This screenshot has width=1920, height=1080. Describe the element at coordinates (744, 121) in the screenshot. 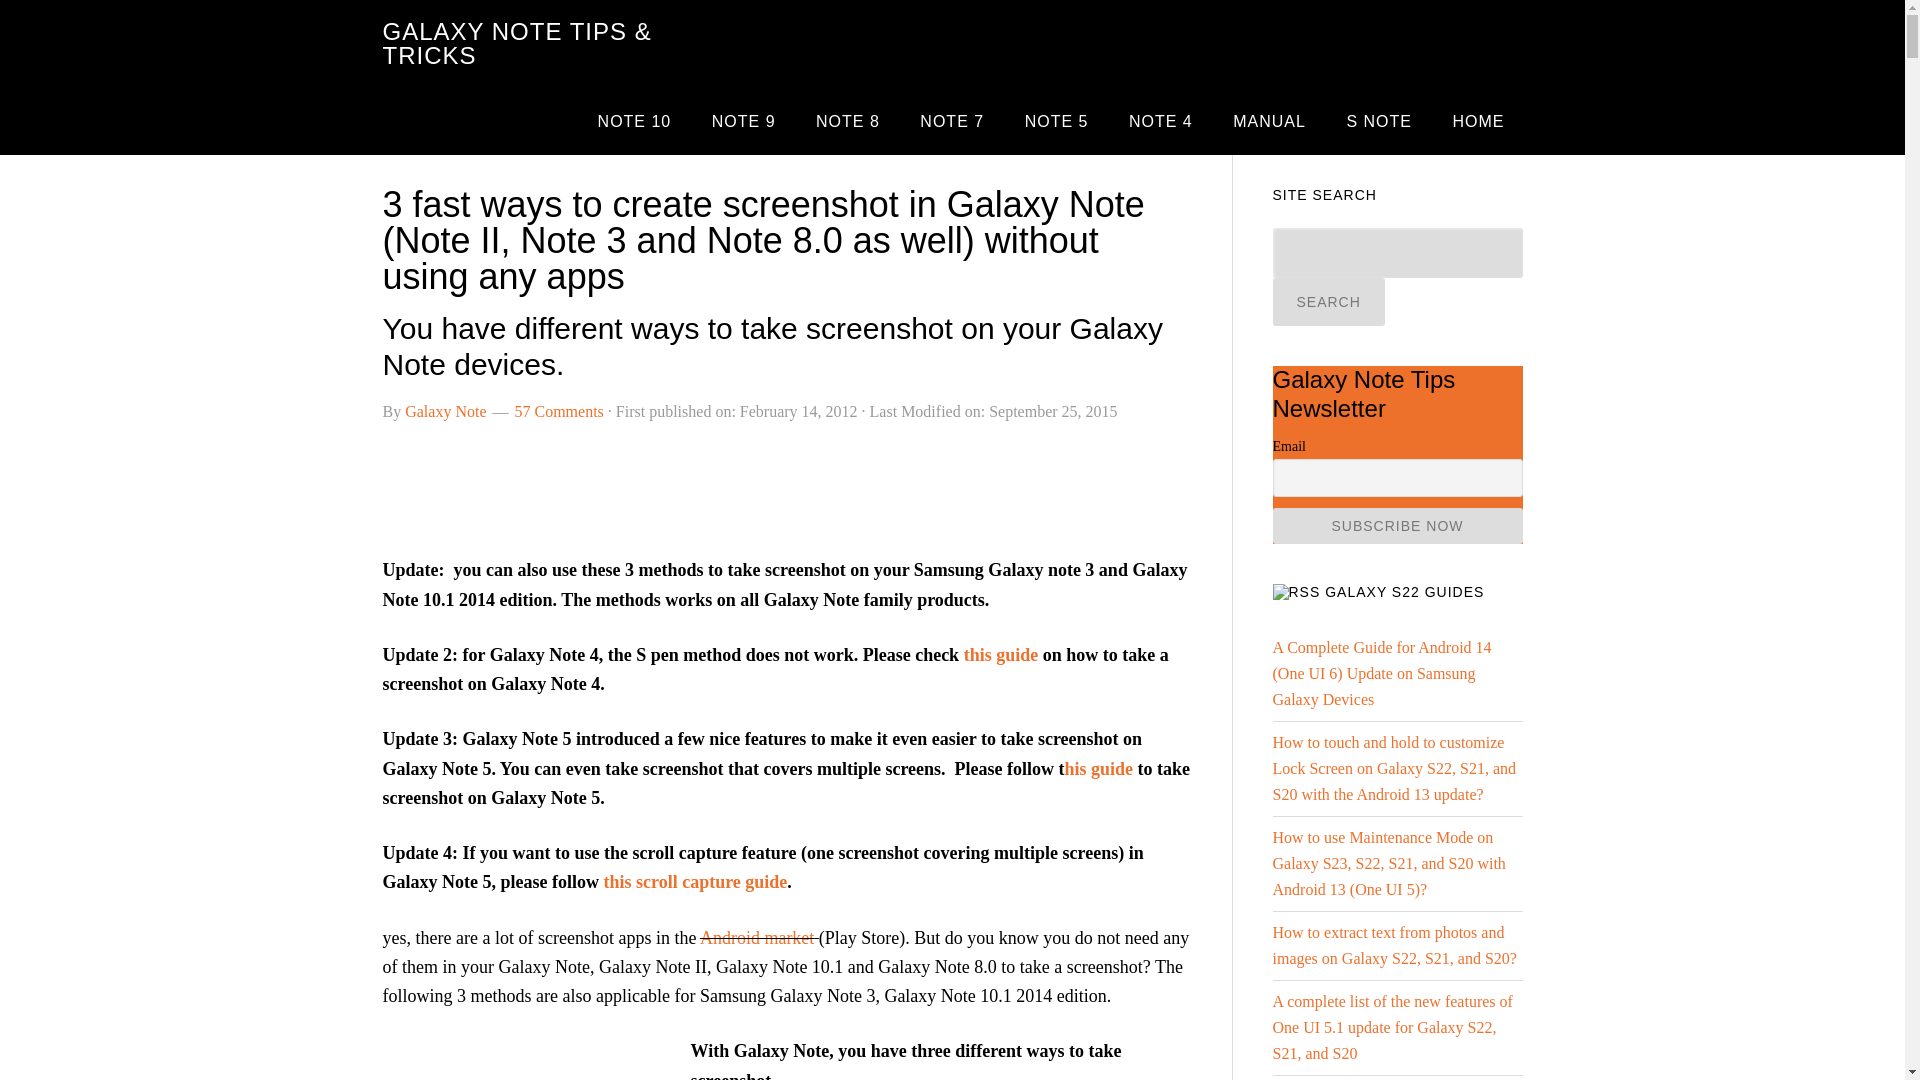

I see `NOTE 9` at that location.